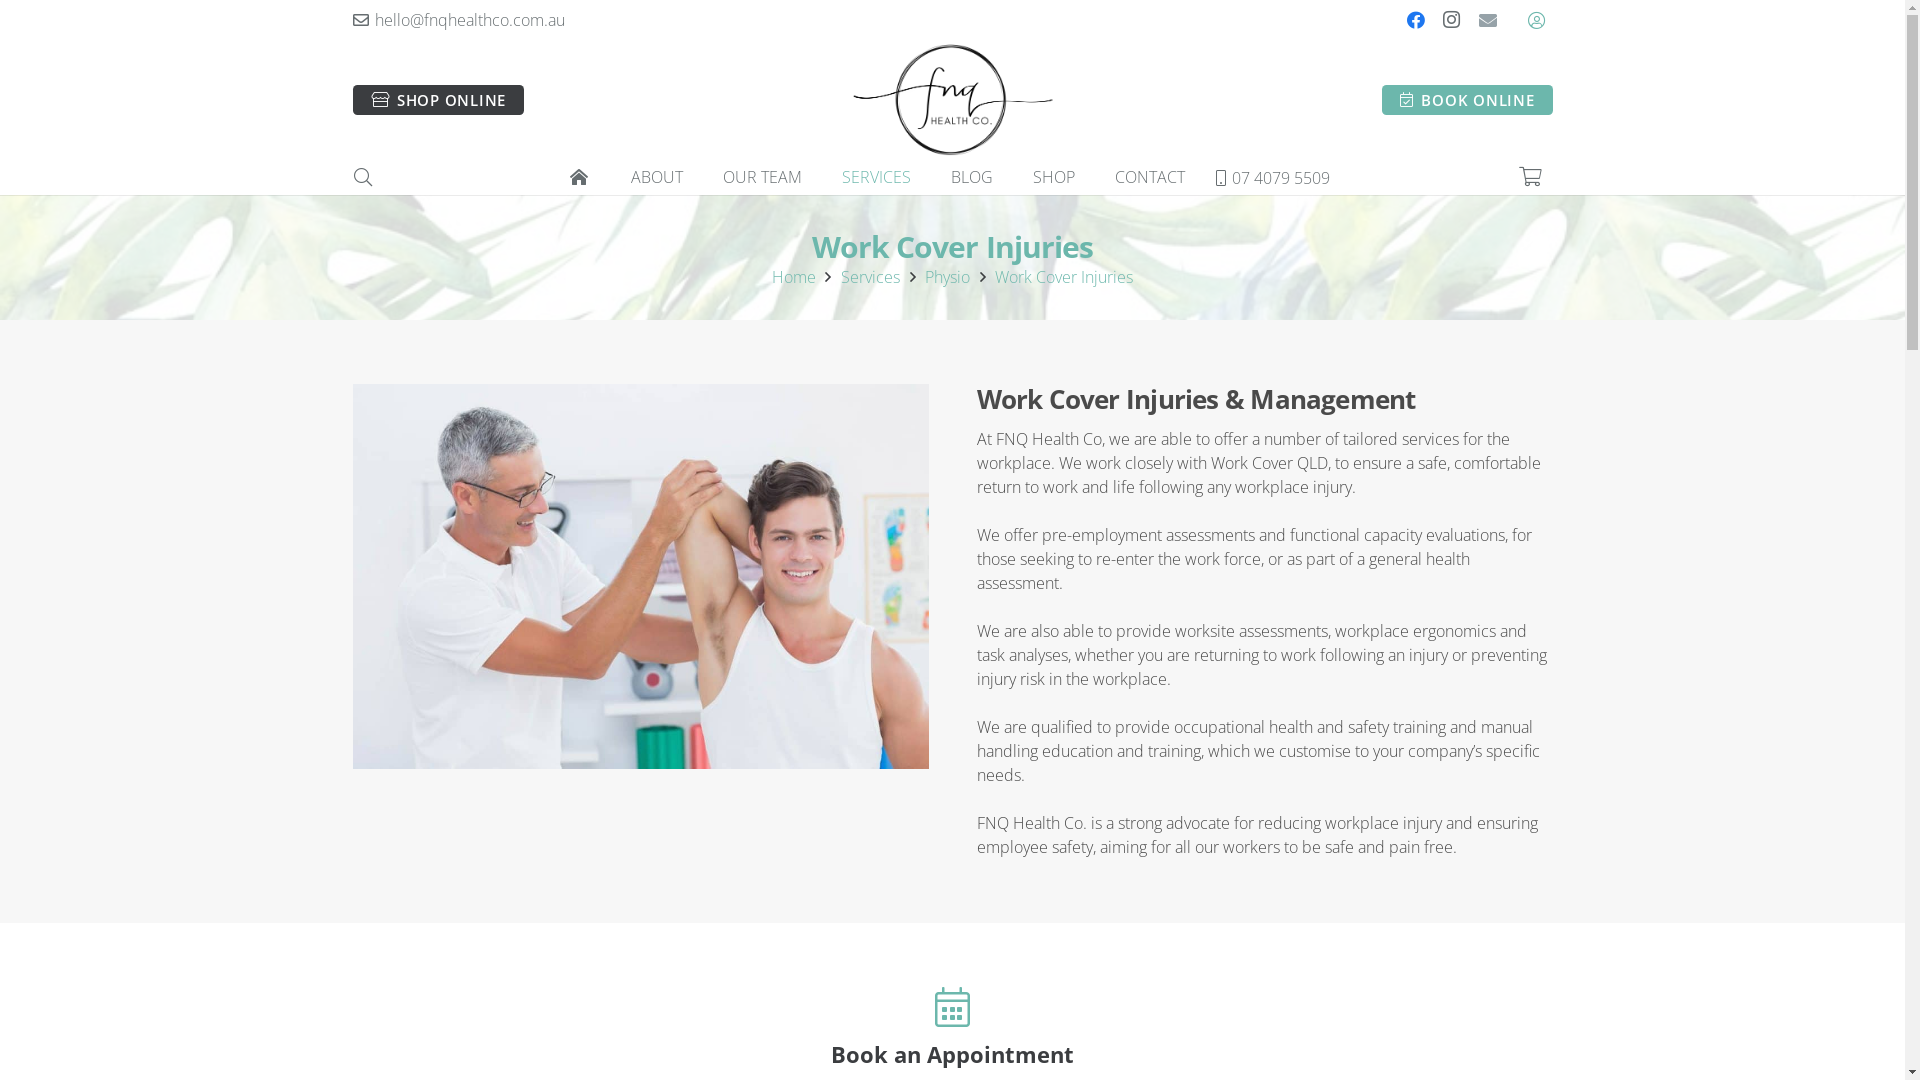 This screenshot has width=1920, height=1080. What do you see at coordinates (1468, 100) in the screenshot?
I see `BOOK ONLINE` at bounding box center [1468, 100].